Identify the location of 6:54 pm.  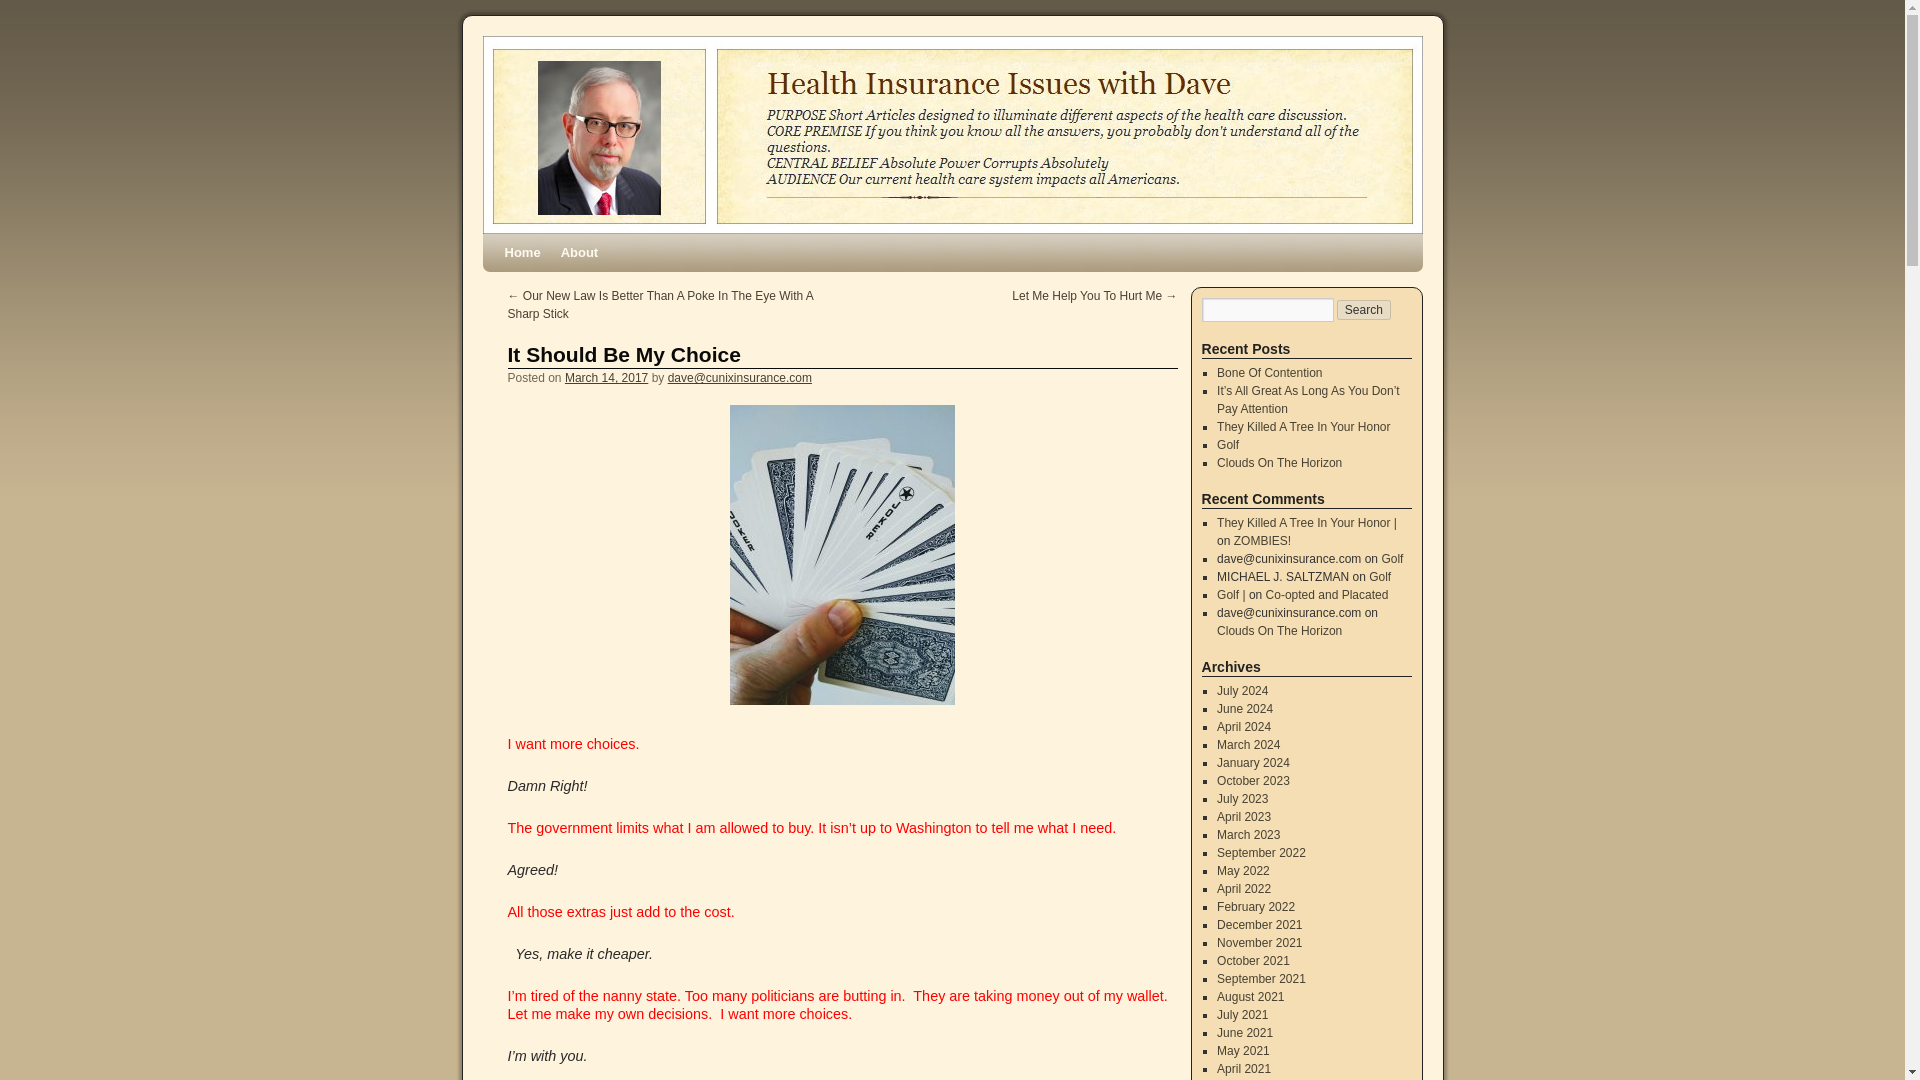
(606, 378).